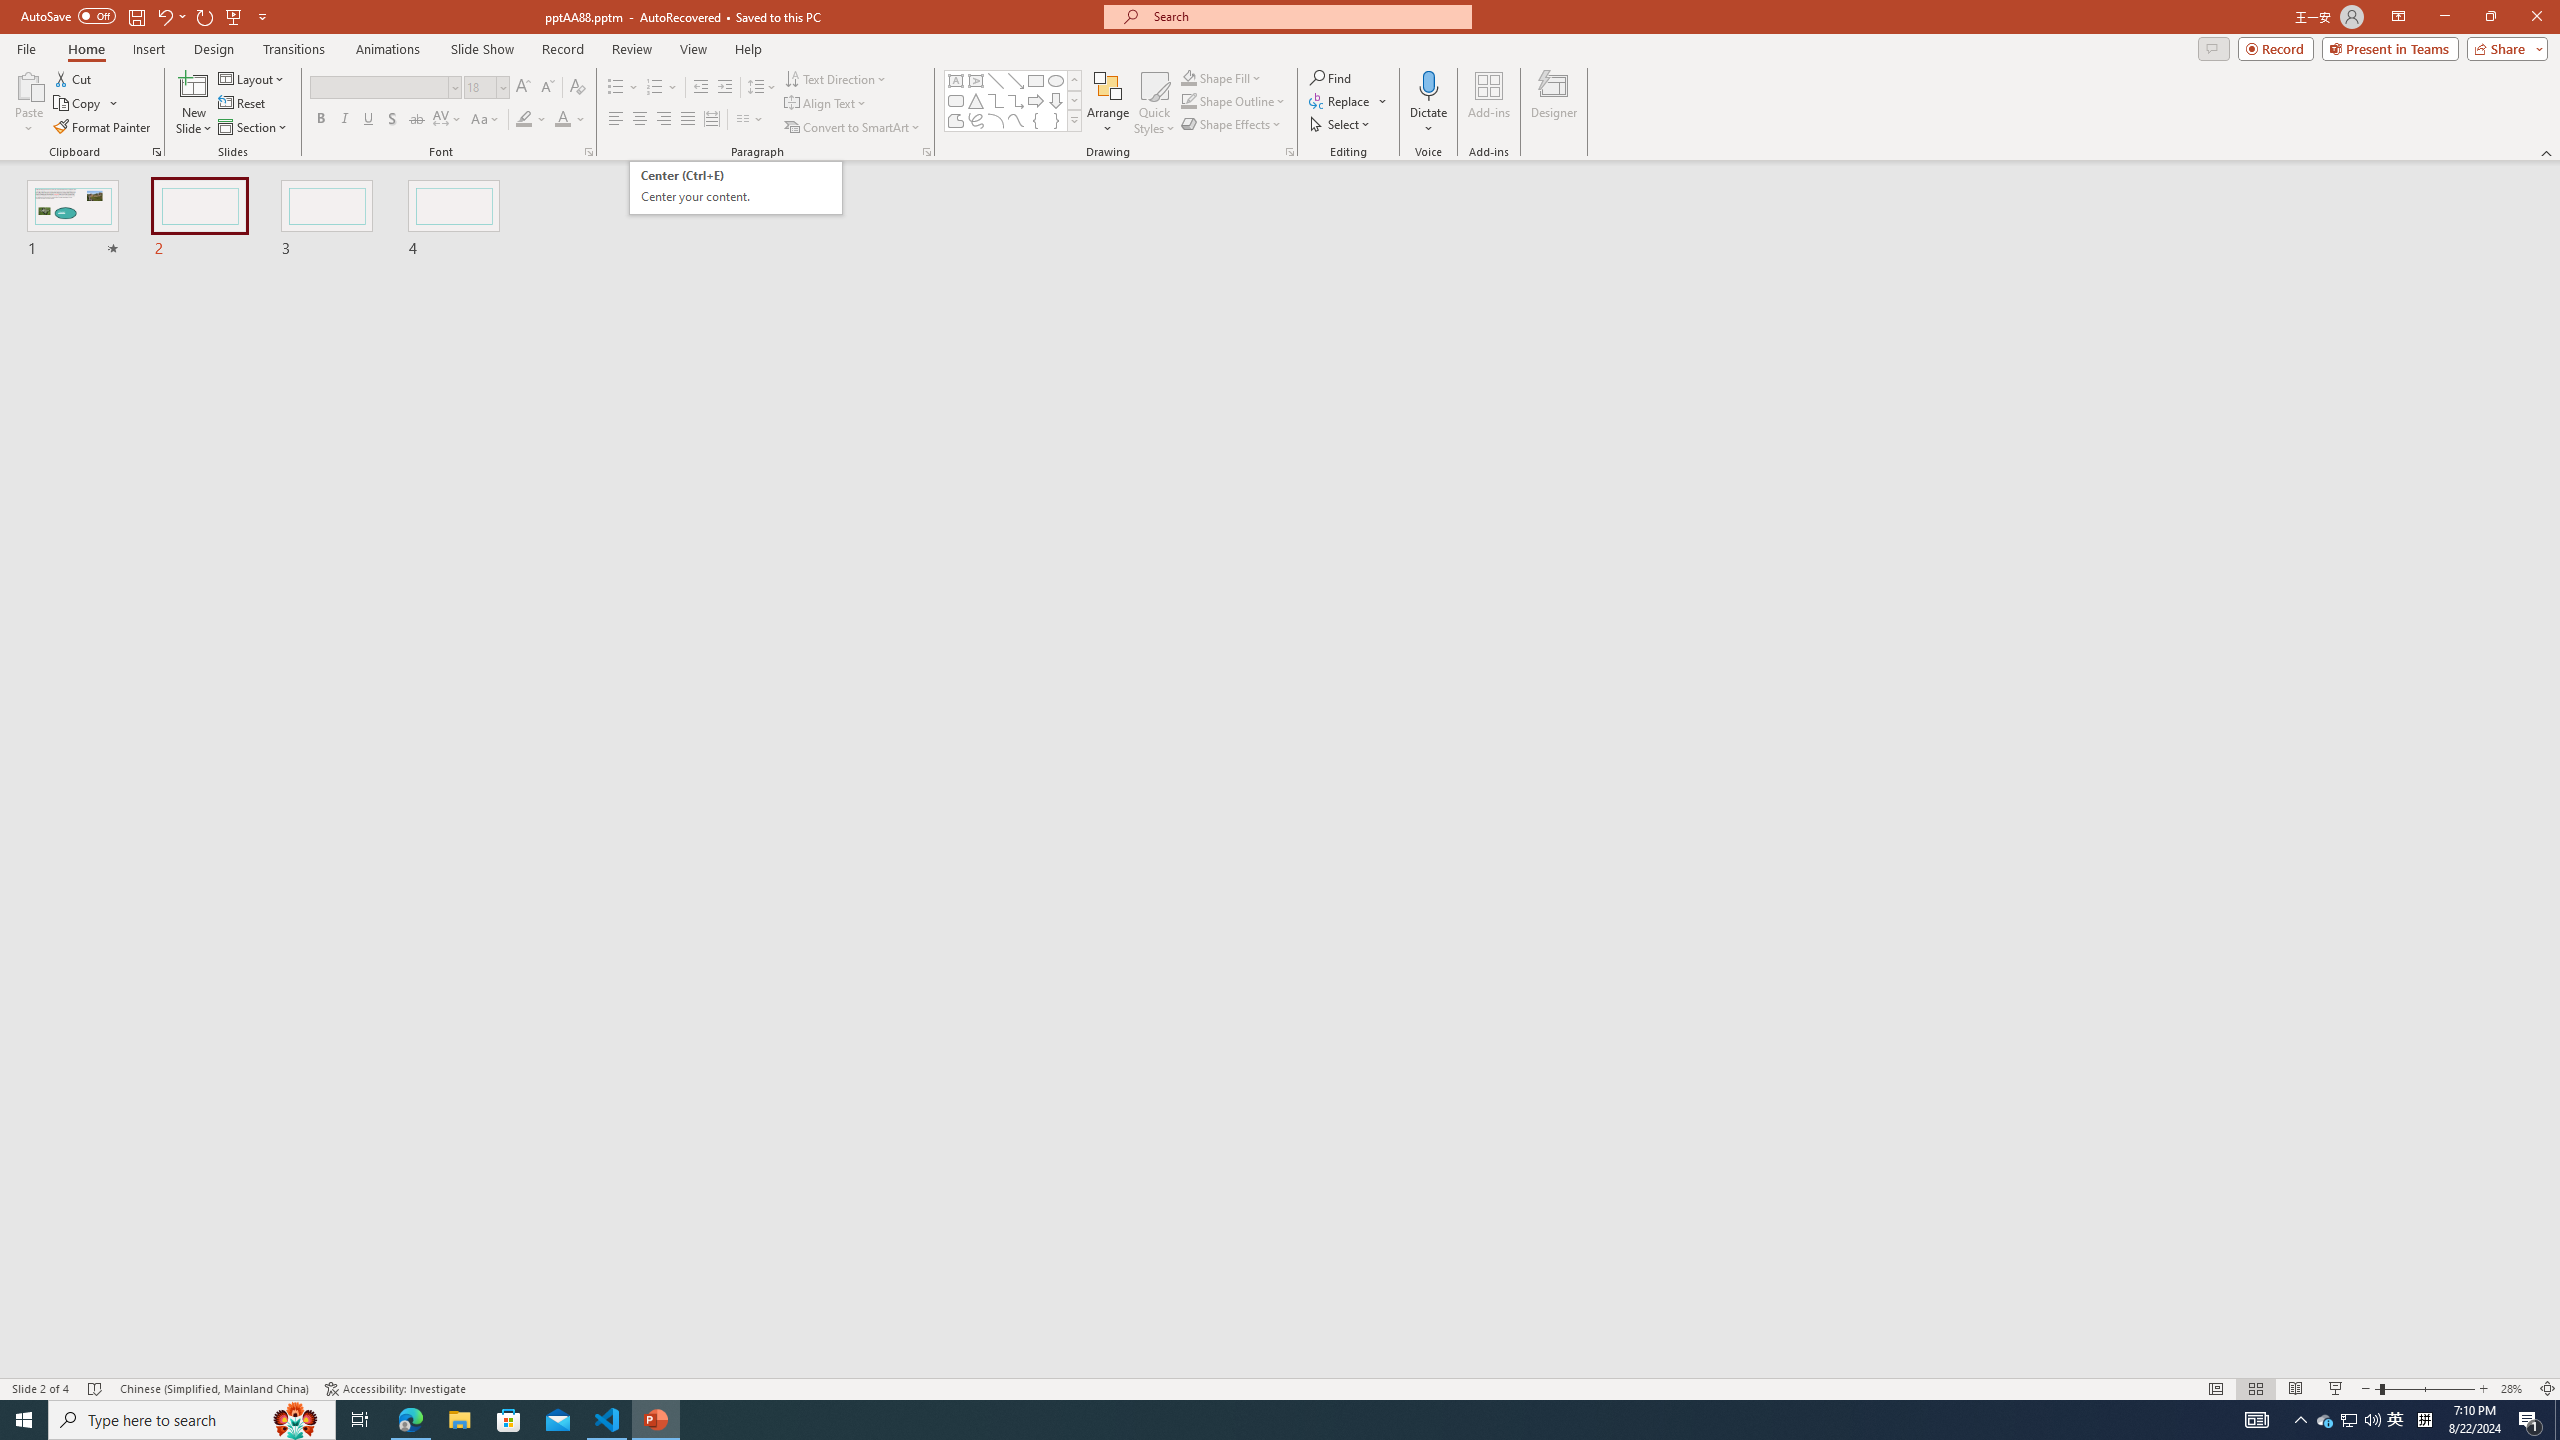  Describe the element at coordinates (926, 152) in the screenshot. I see `Paragraph...` at that location.